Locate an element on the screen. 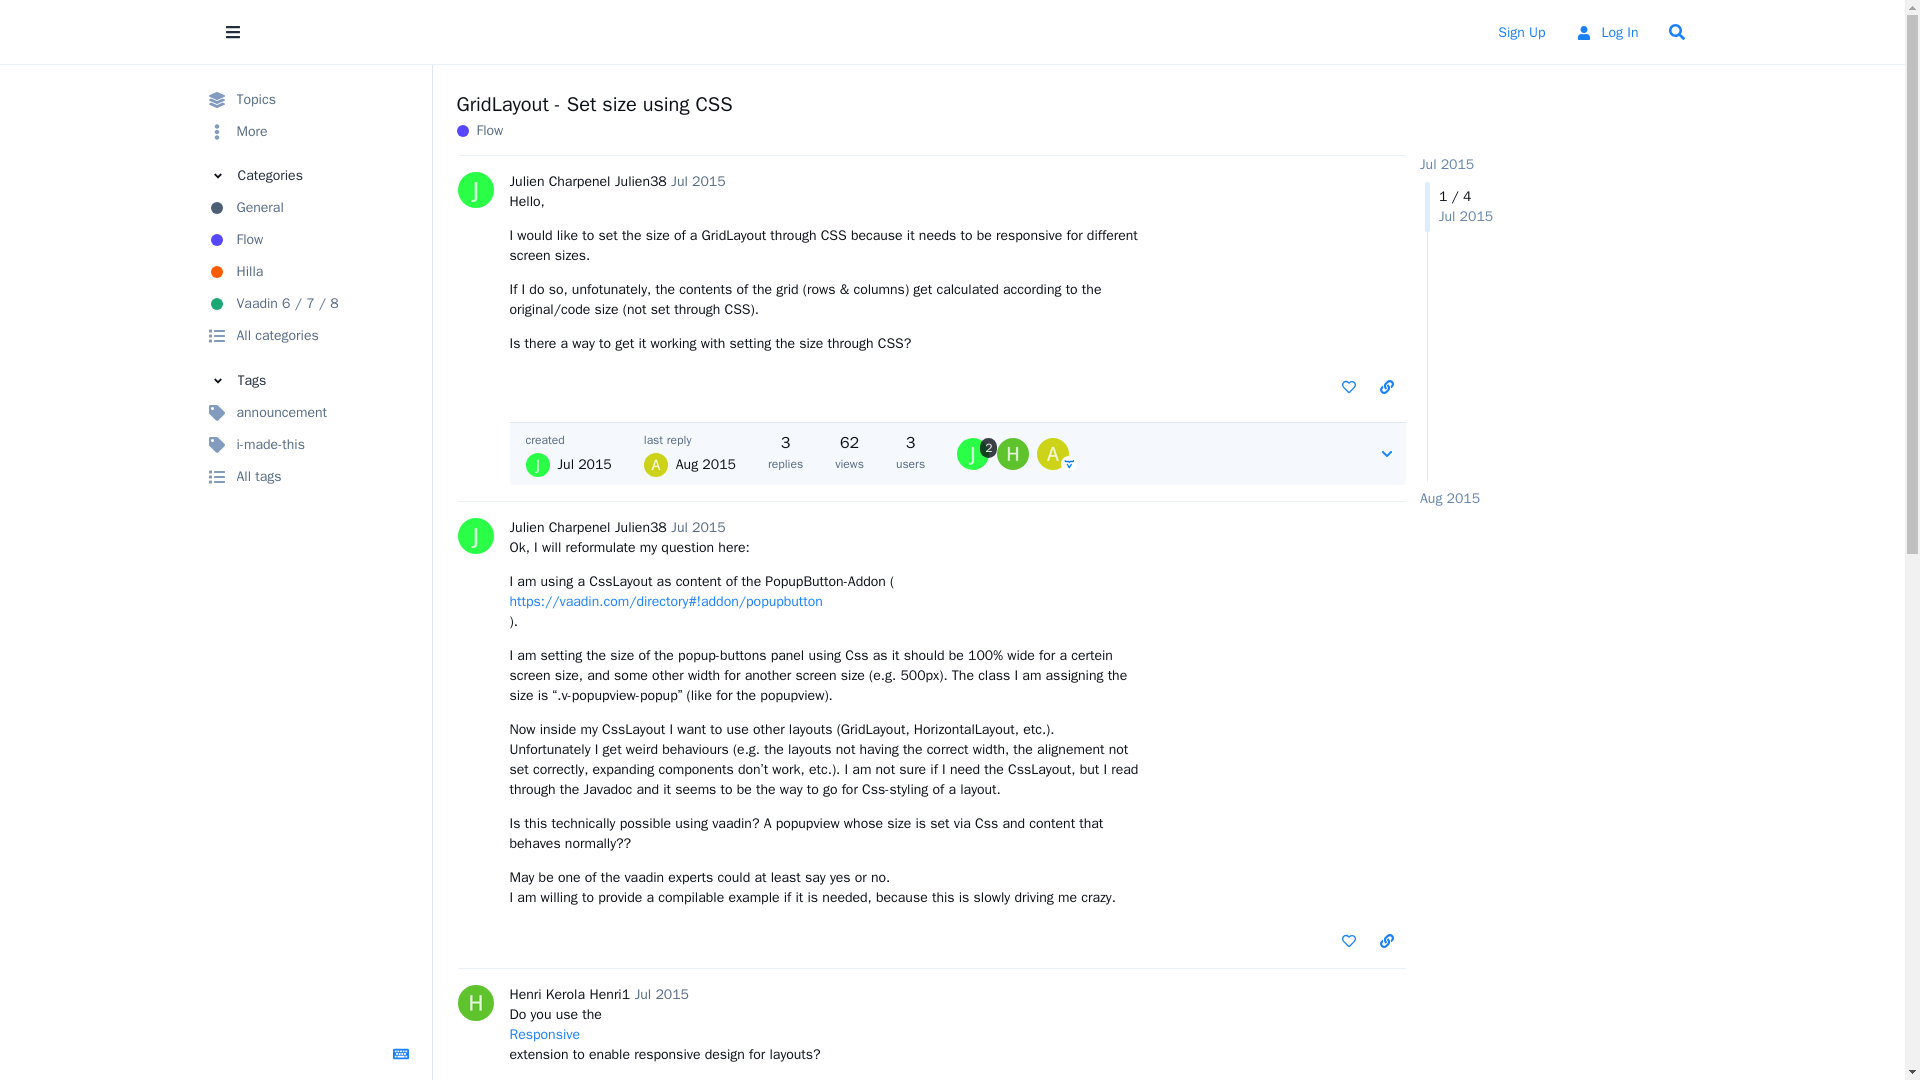 This screenshot has height=1080, width=1920. Categories is located at coordinates (310, 176).